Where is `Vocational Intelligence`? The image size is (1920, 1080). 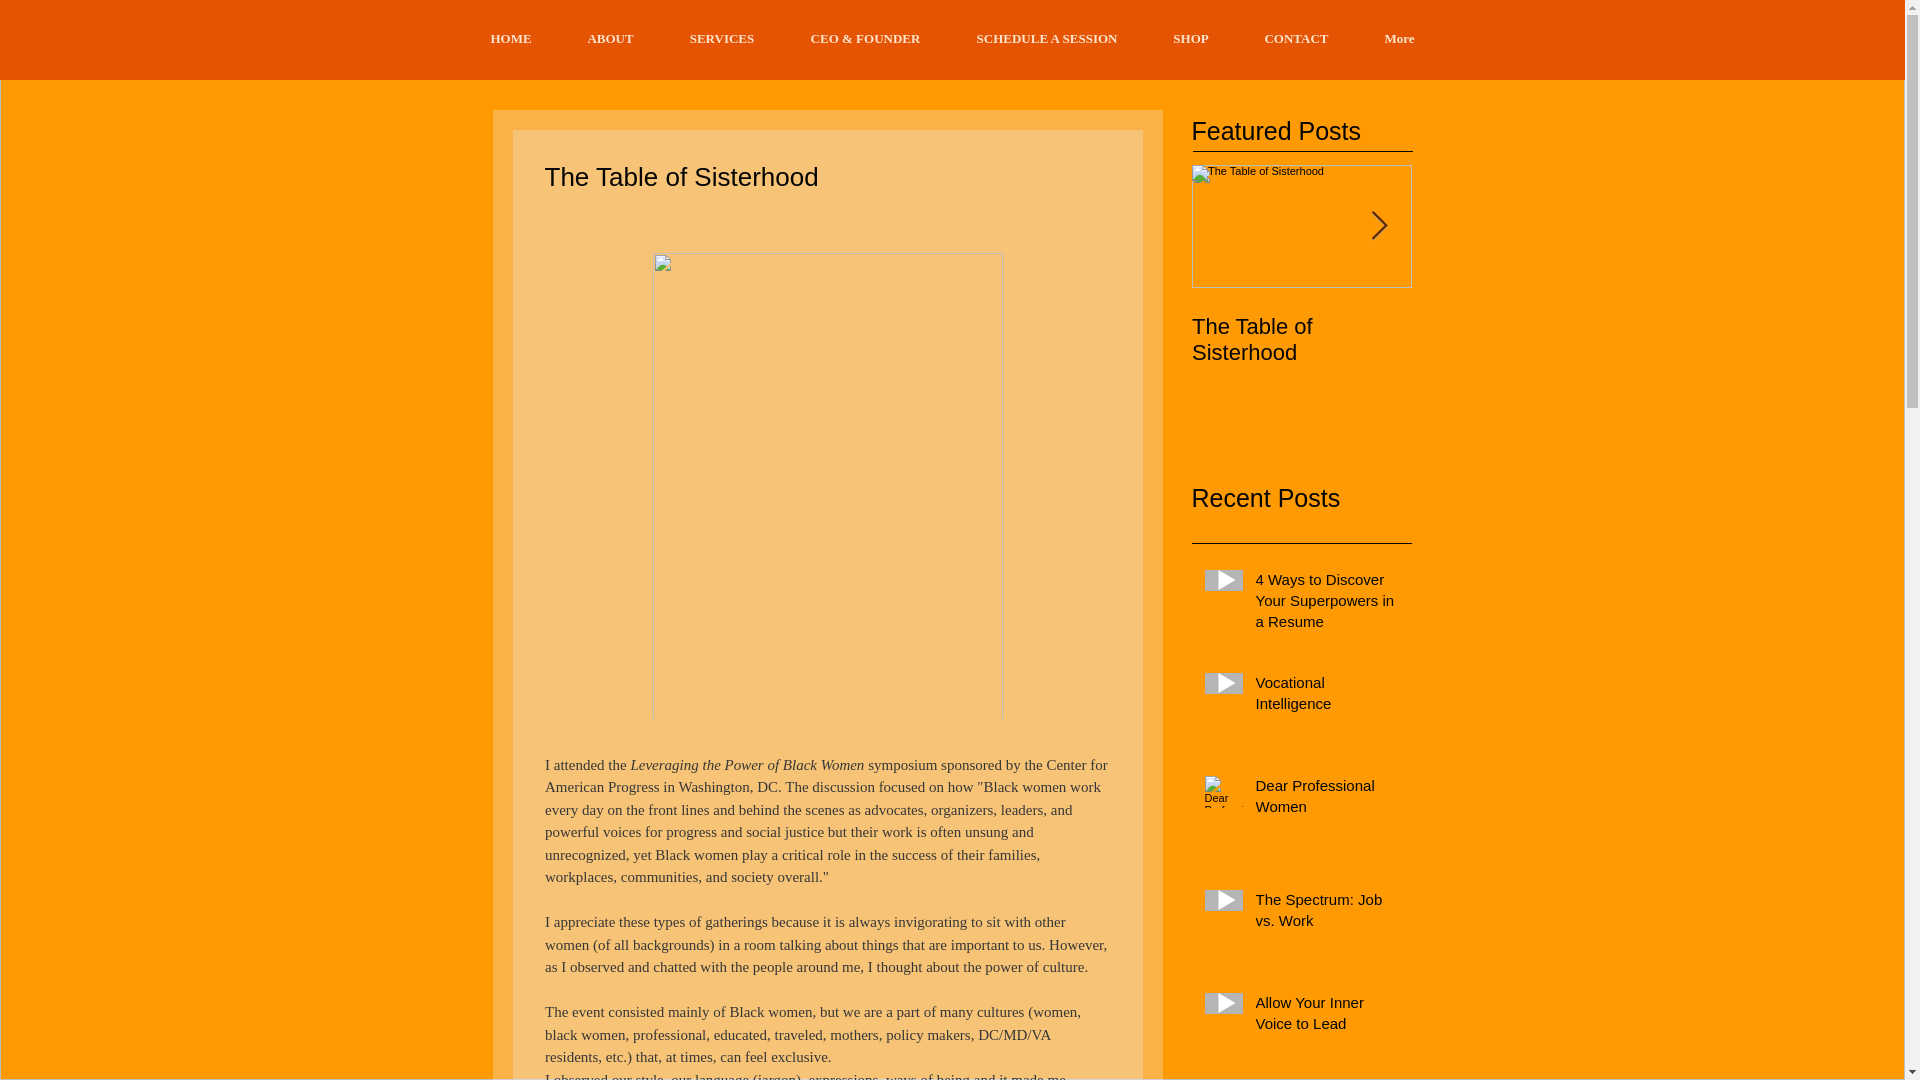 Vocational Intelligence is located at coordinates (1327, 696).